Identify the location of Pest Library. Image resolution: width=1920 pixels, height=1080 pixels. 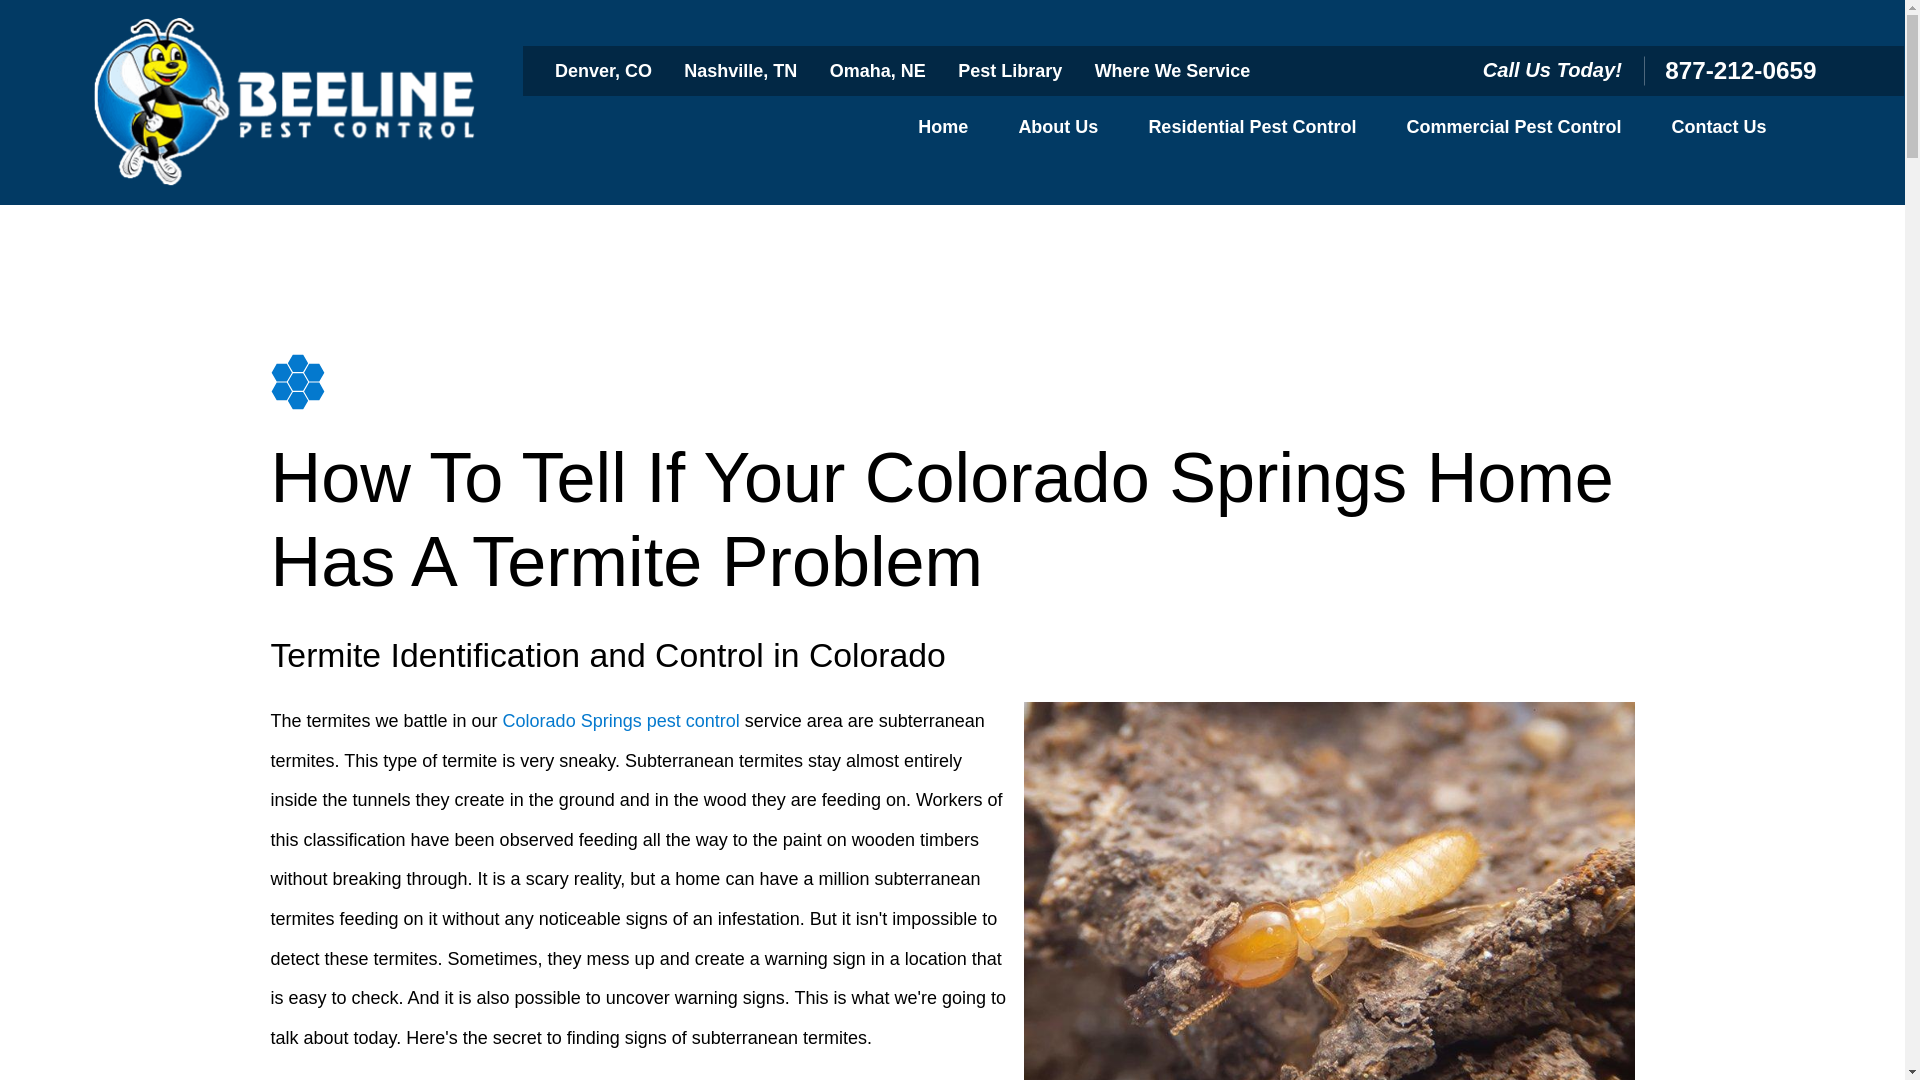
(1010, 70).